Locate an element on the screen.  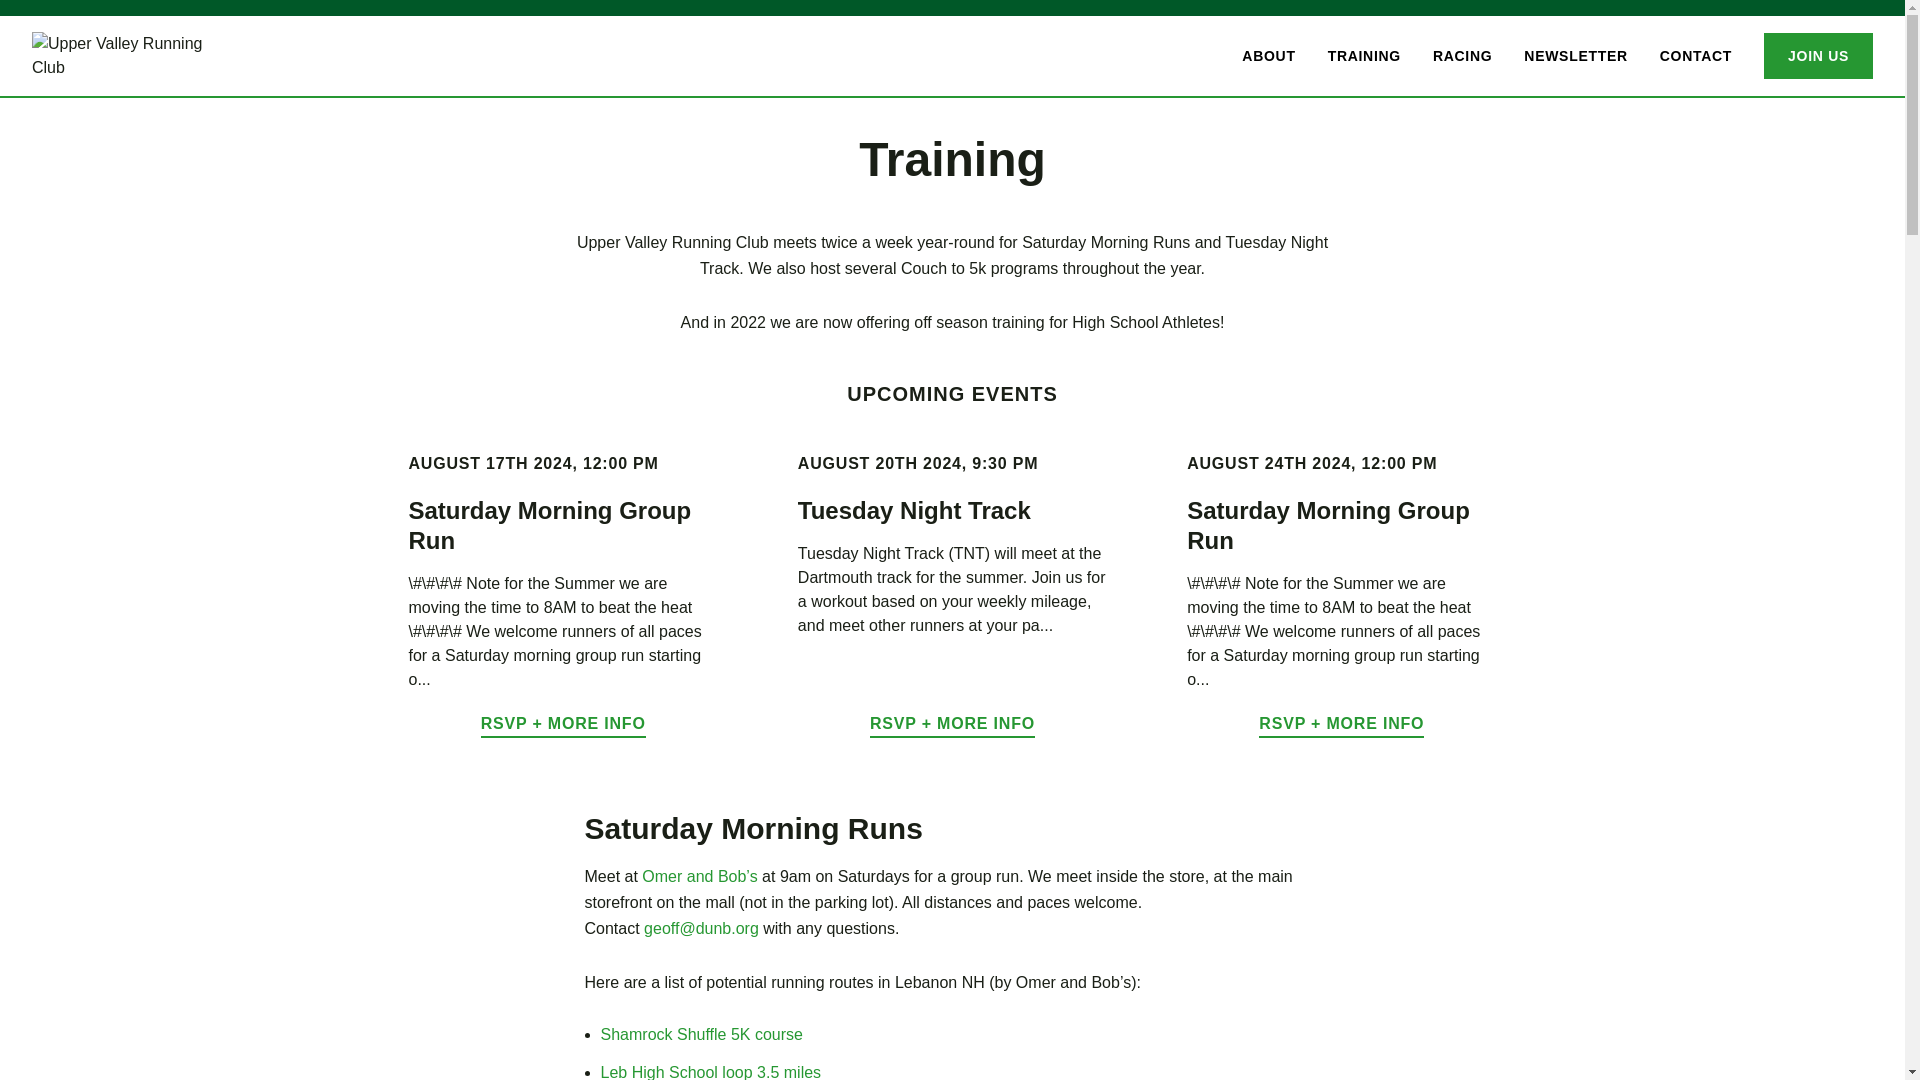
NEWSLETTER is located at coordinates (1575, 55).